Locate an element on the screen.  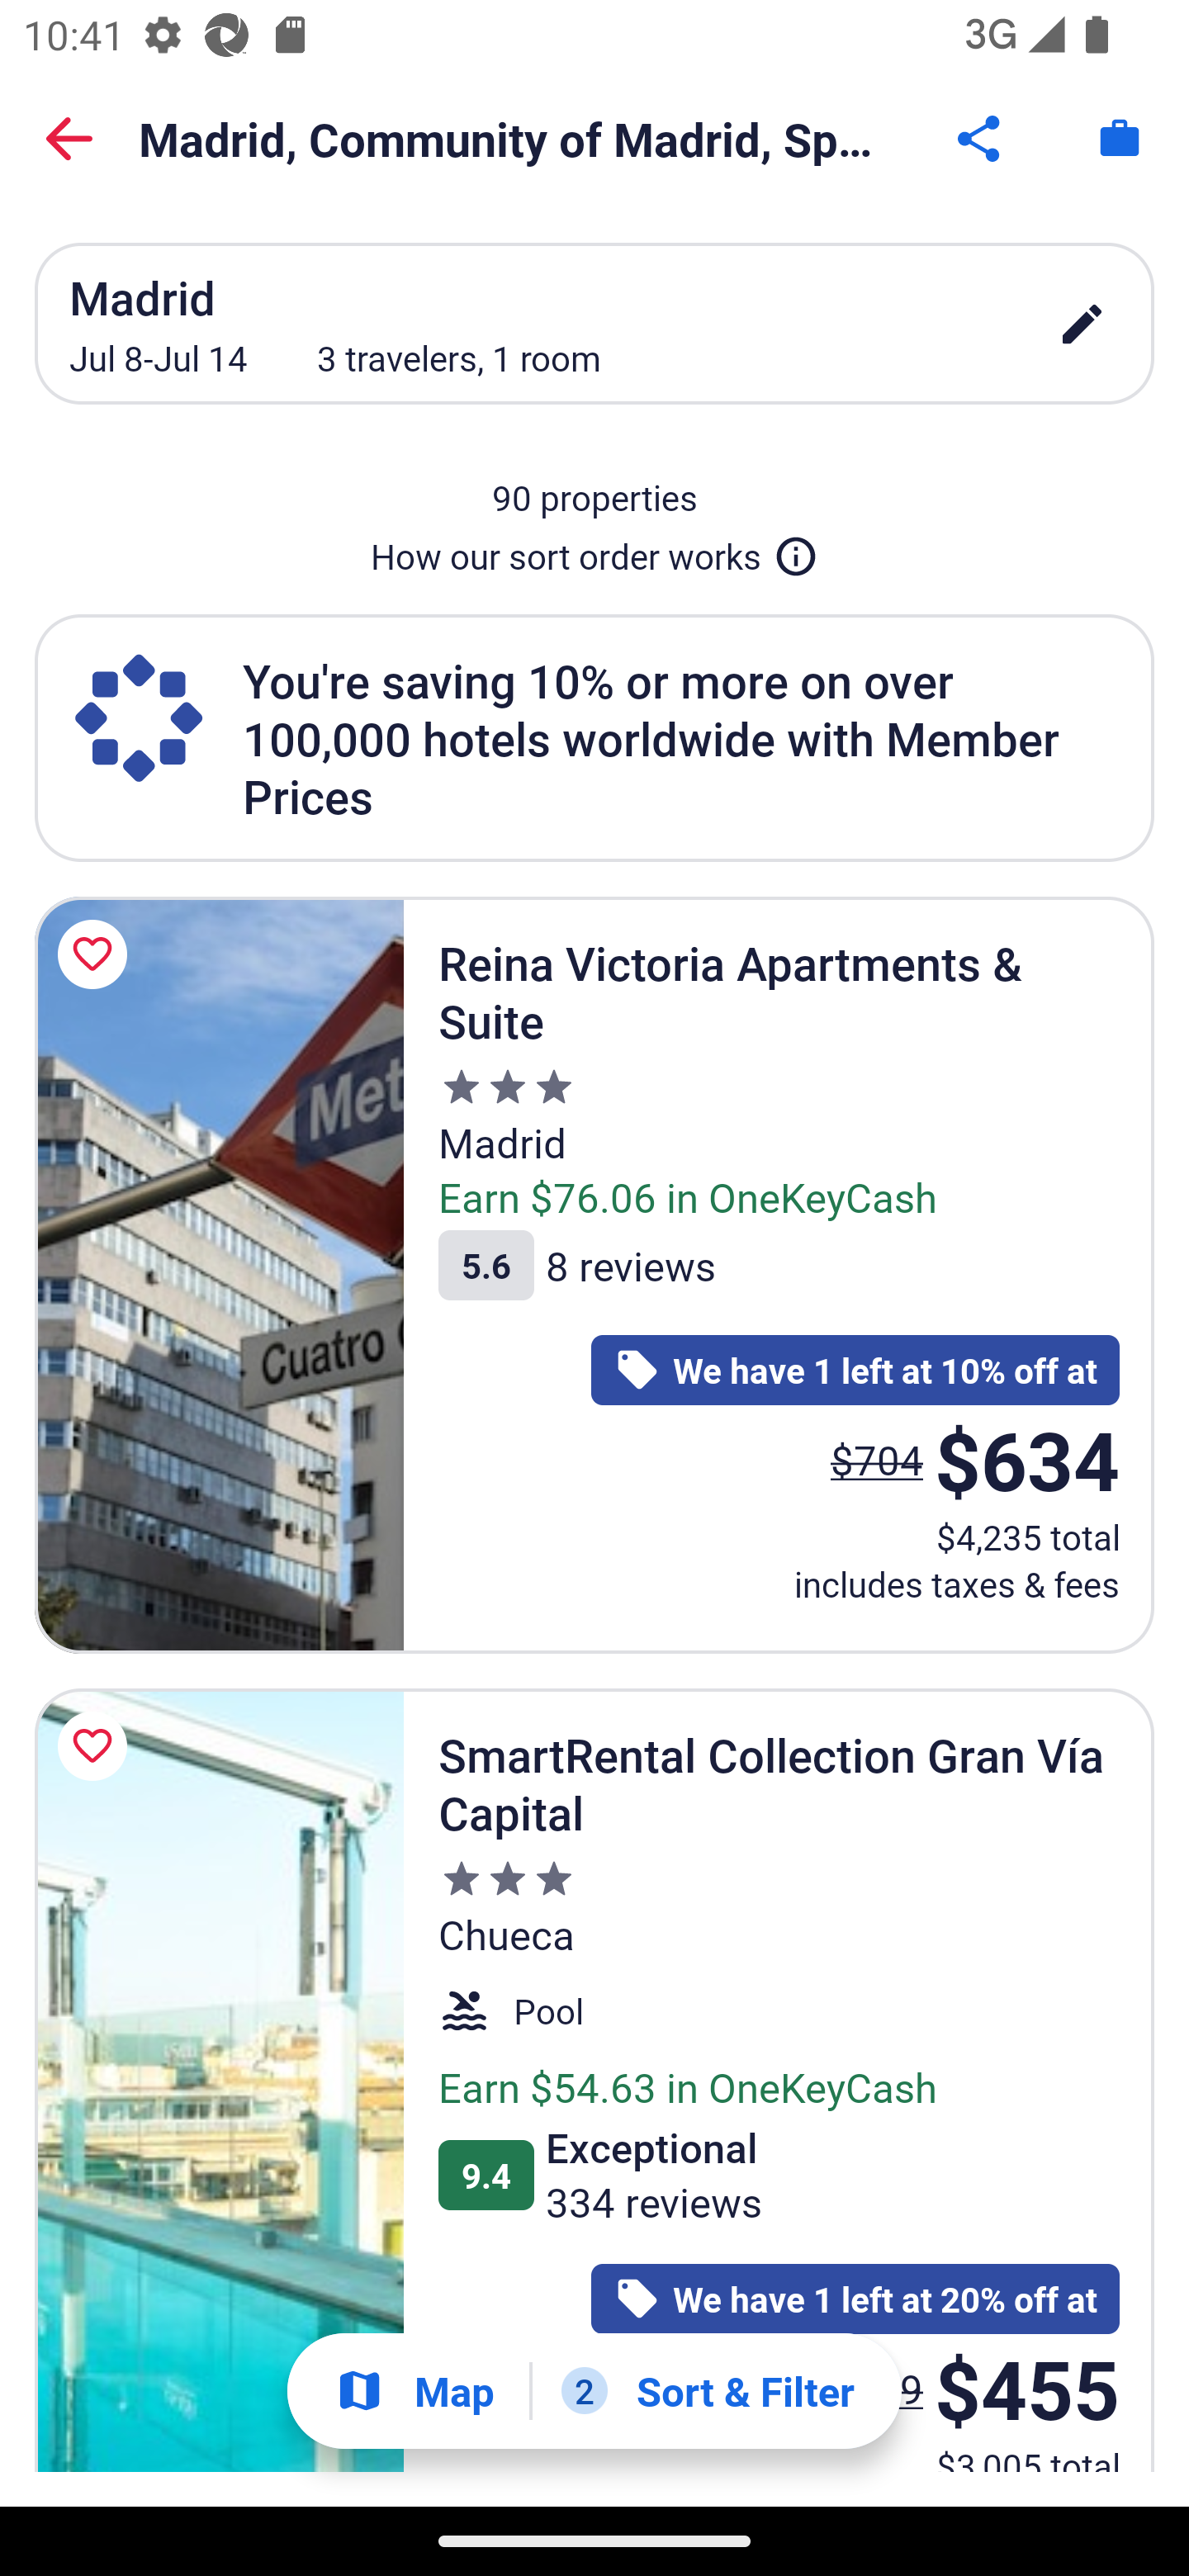
Show map Map Show map Button is located at coordinates (414, 2391).